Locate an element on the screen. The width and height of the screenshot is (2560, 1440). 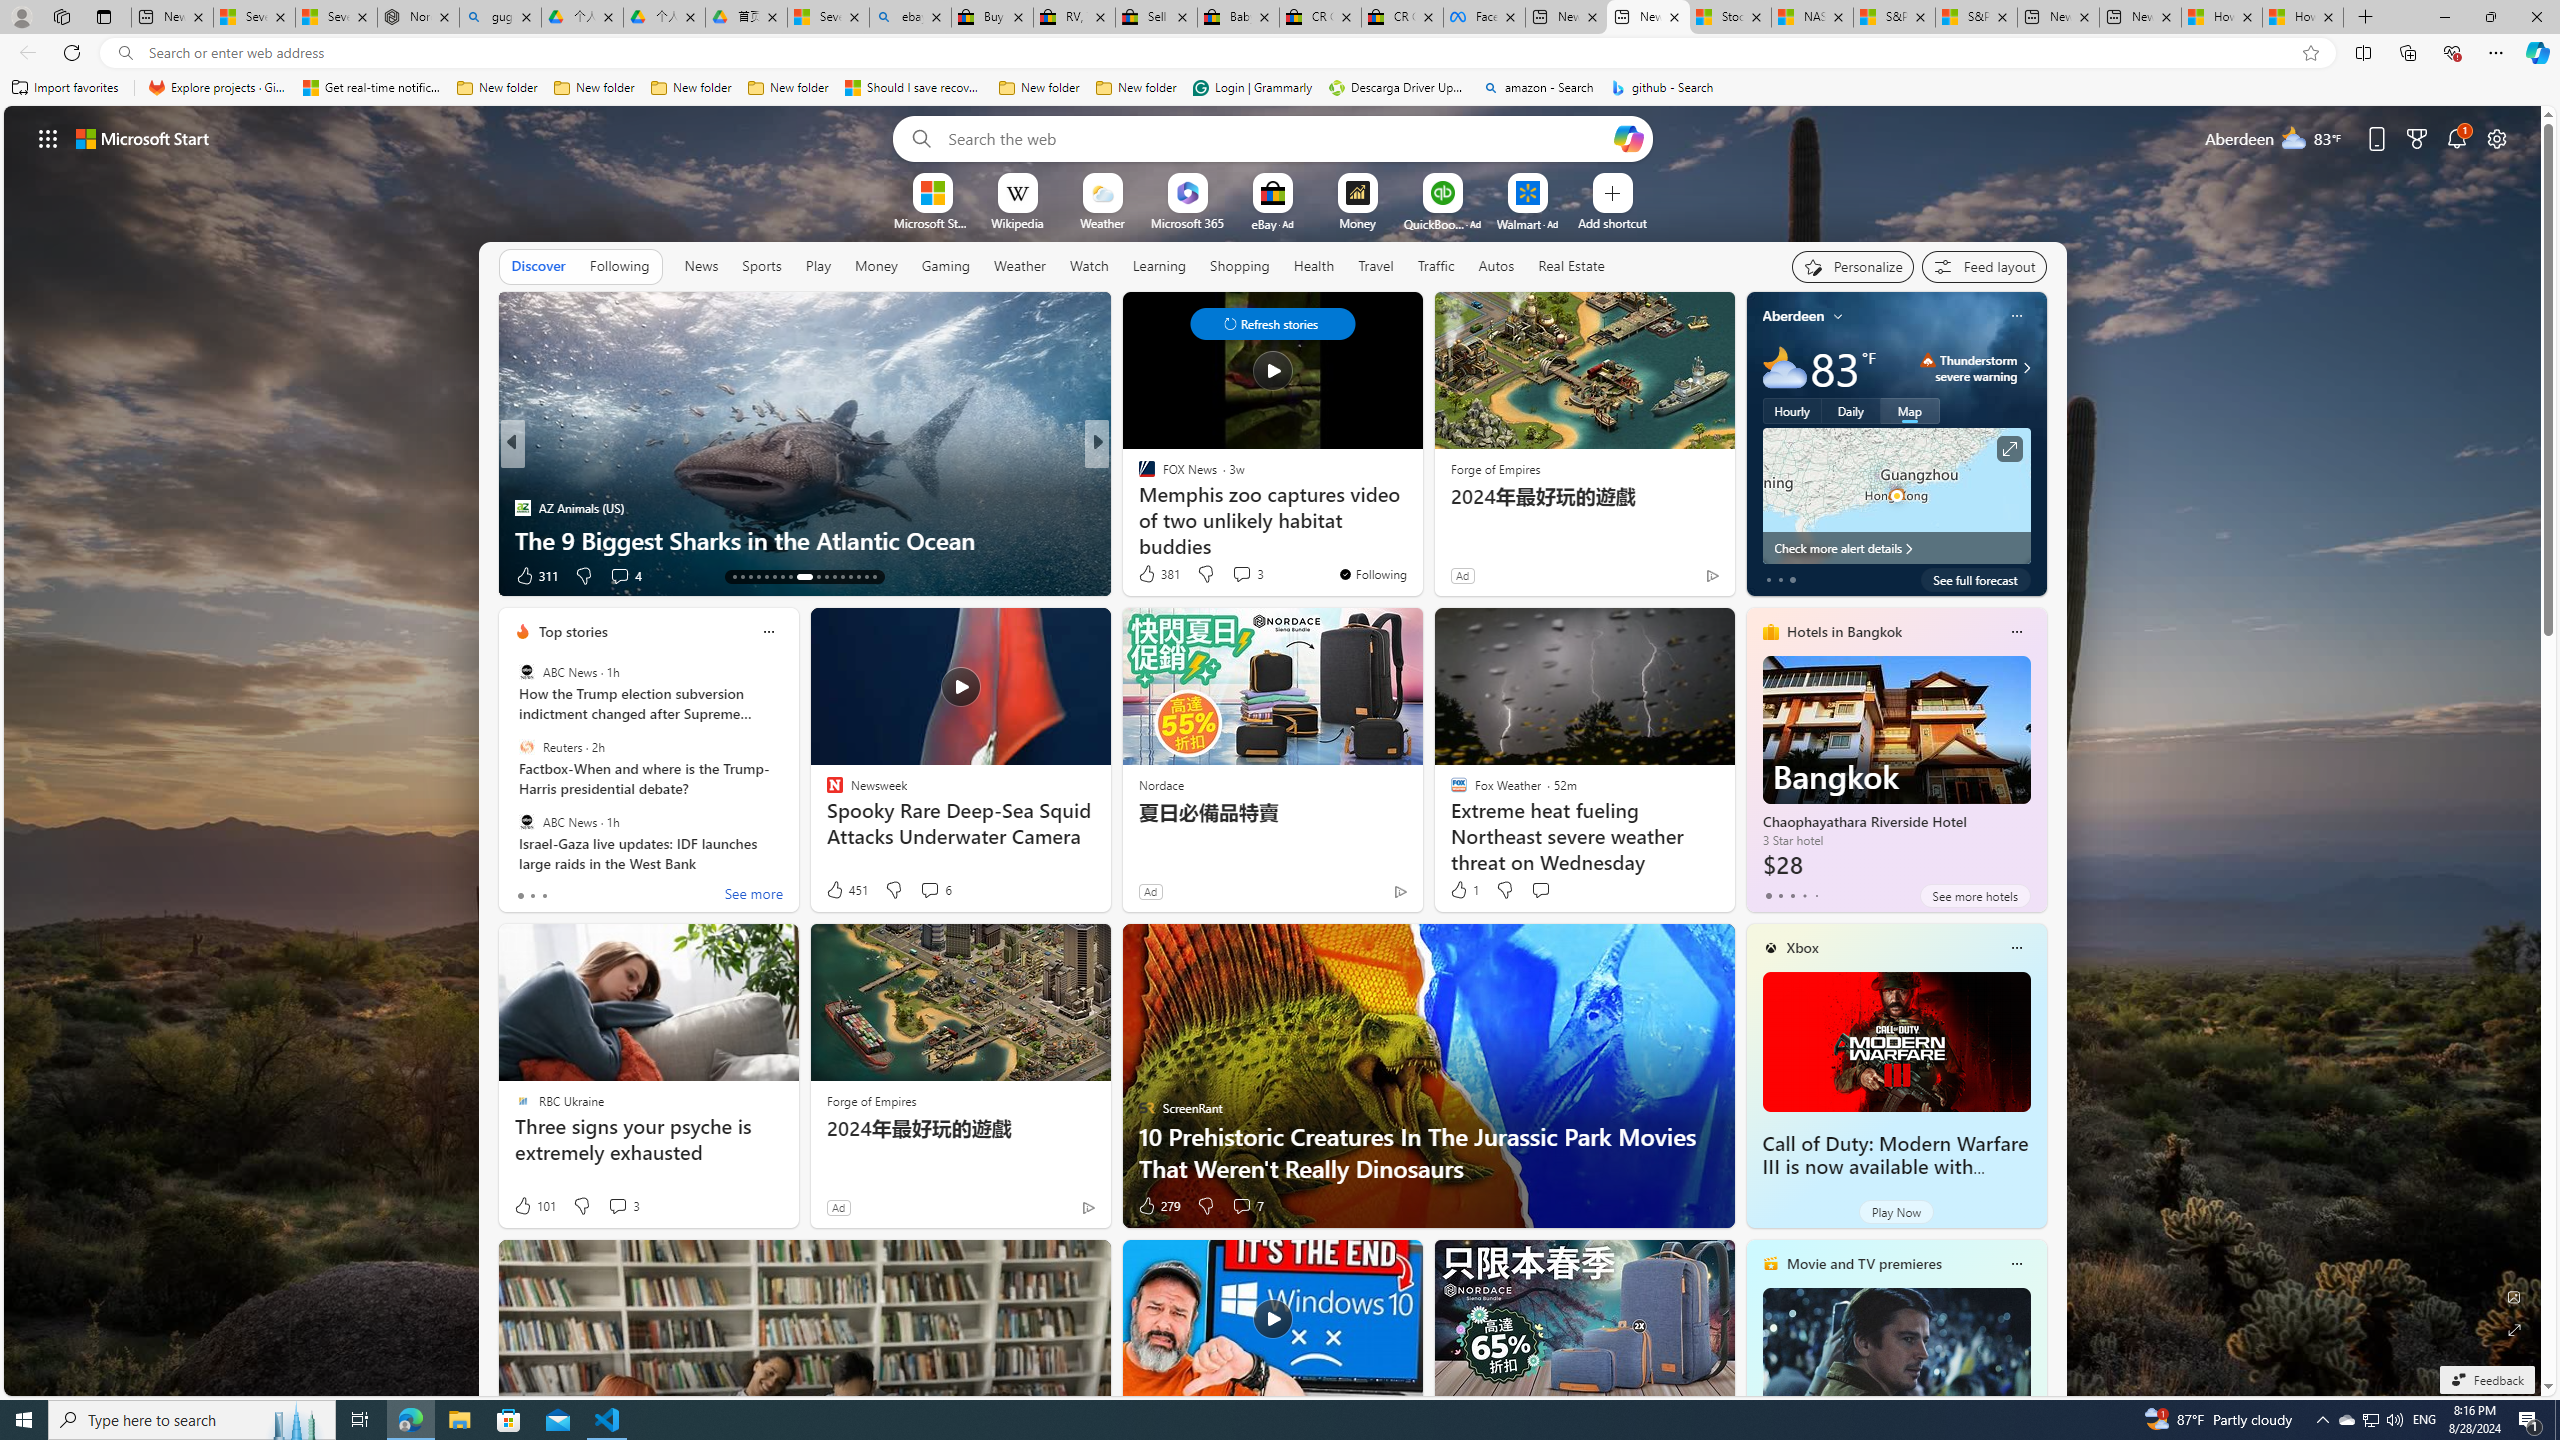
Gaming is located at coordinates (946, 265).